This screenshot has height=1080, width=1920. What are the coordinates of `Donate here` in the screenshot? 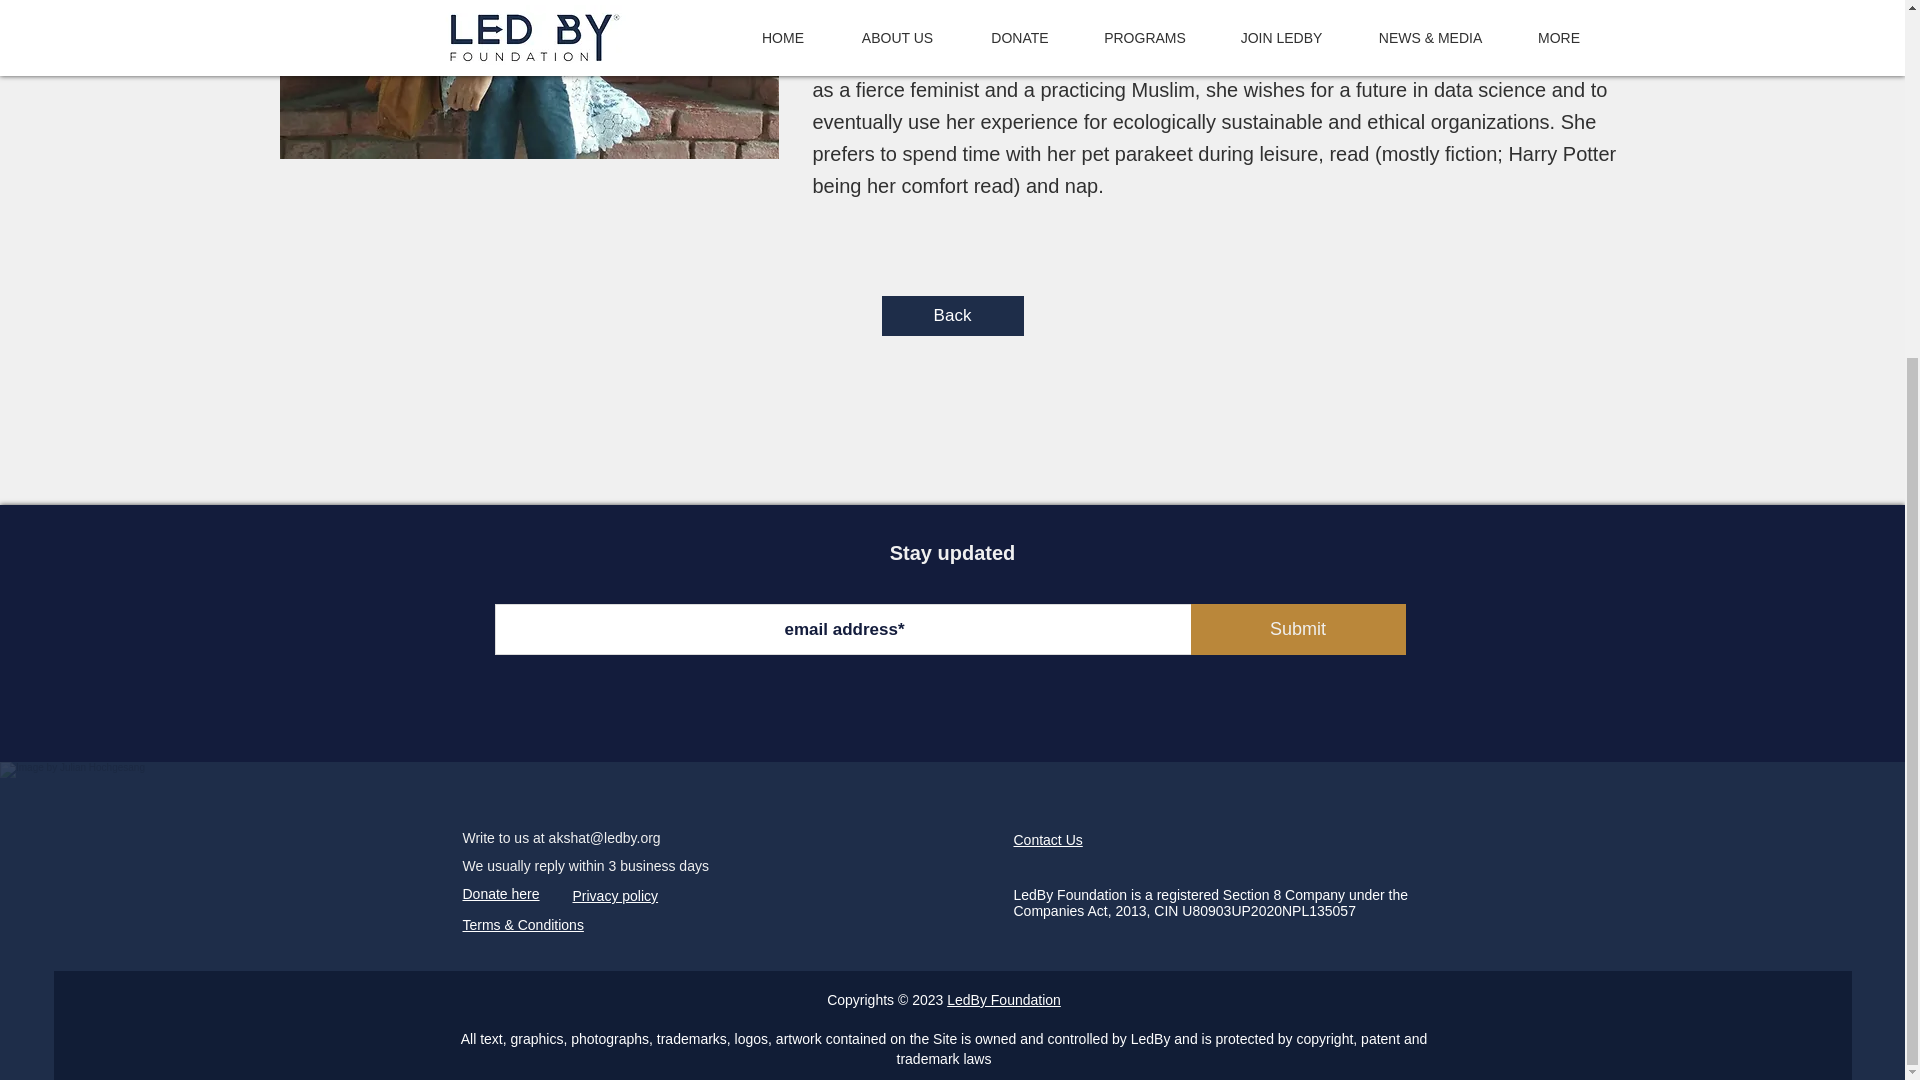 It's located at (500, 893).